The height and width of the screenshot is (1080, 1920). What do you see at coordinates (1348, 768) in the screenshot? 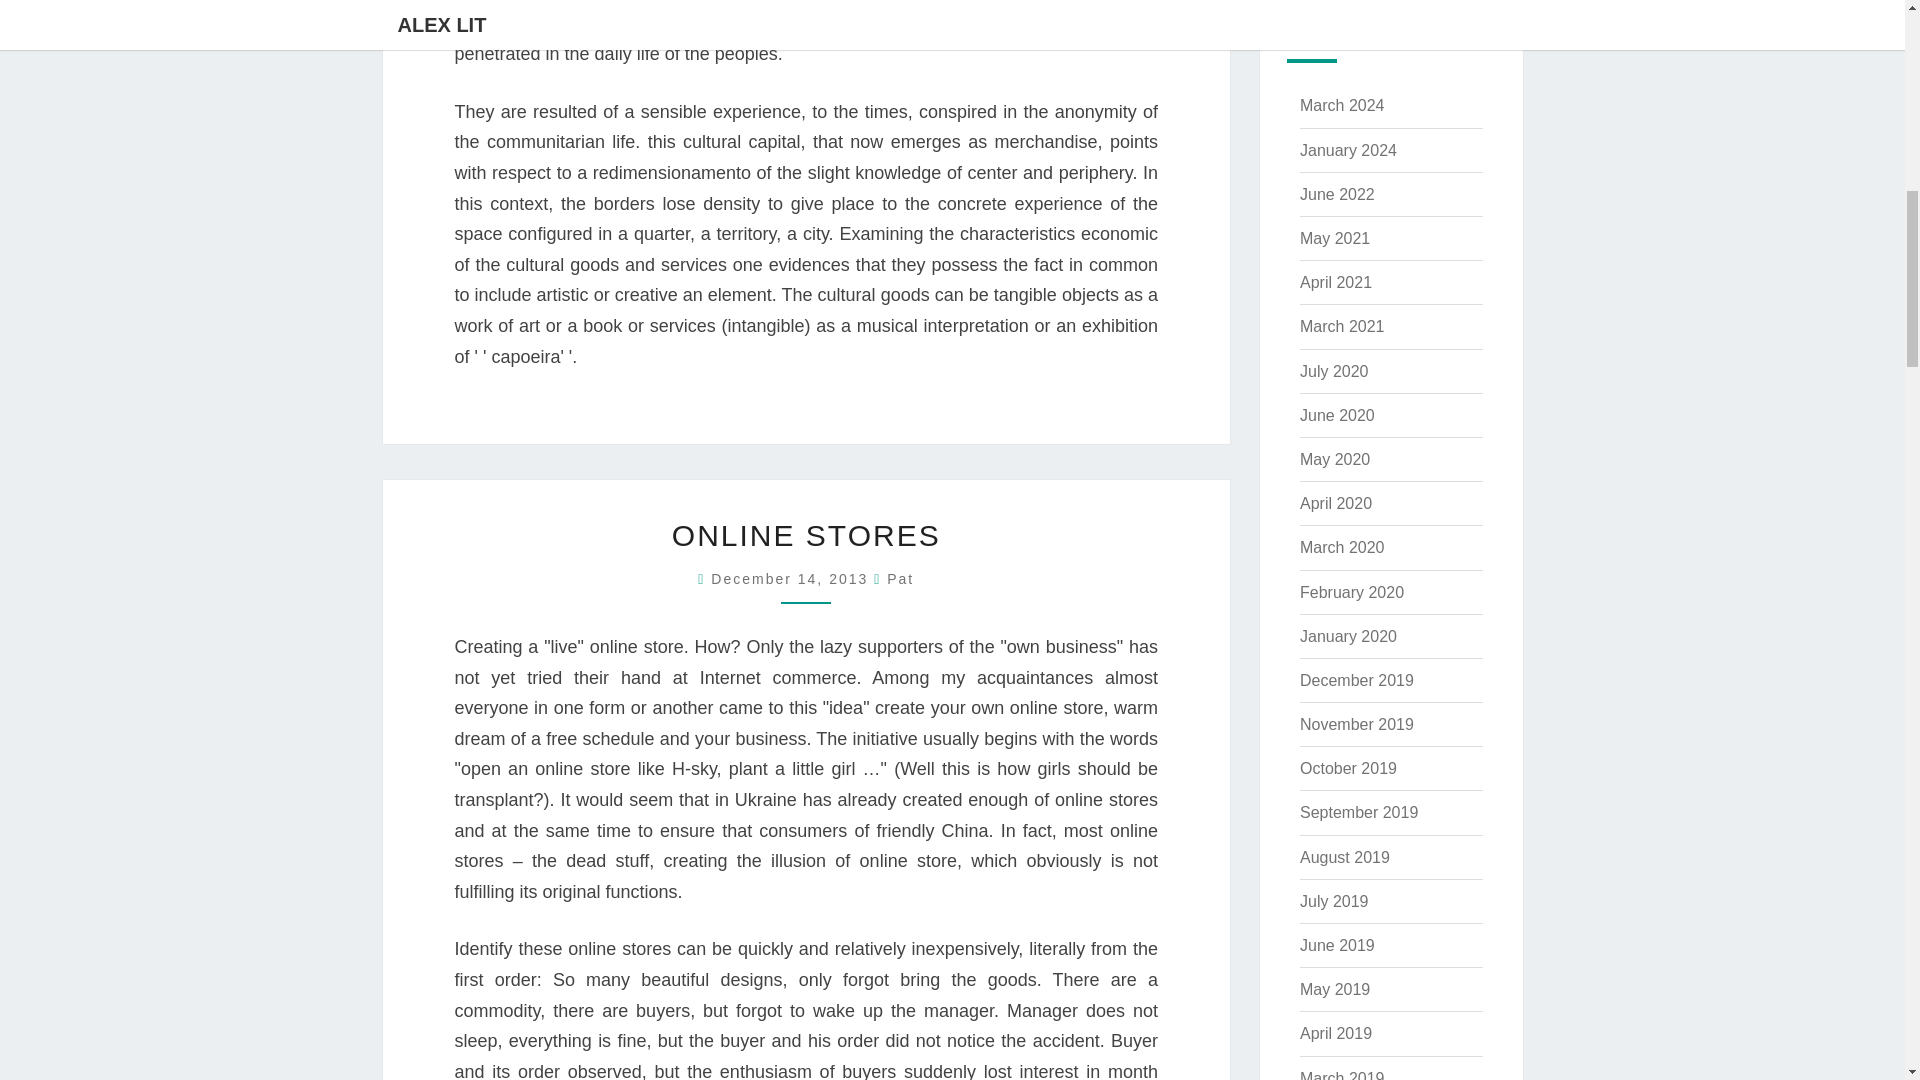
I see `October 2019` at bounding box center [1348, 768].